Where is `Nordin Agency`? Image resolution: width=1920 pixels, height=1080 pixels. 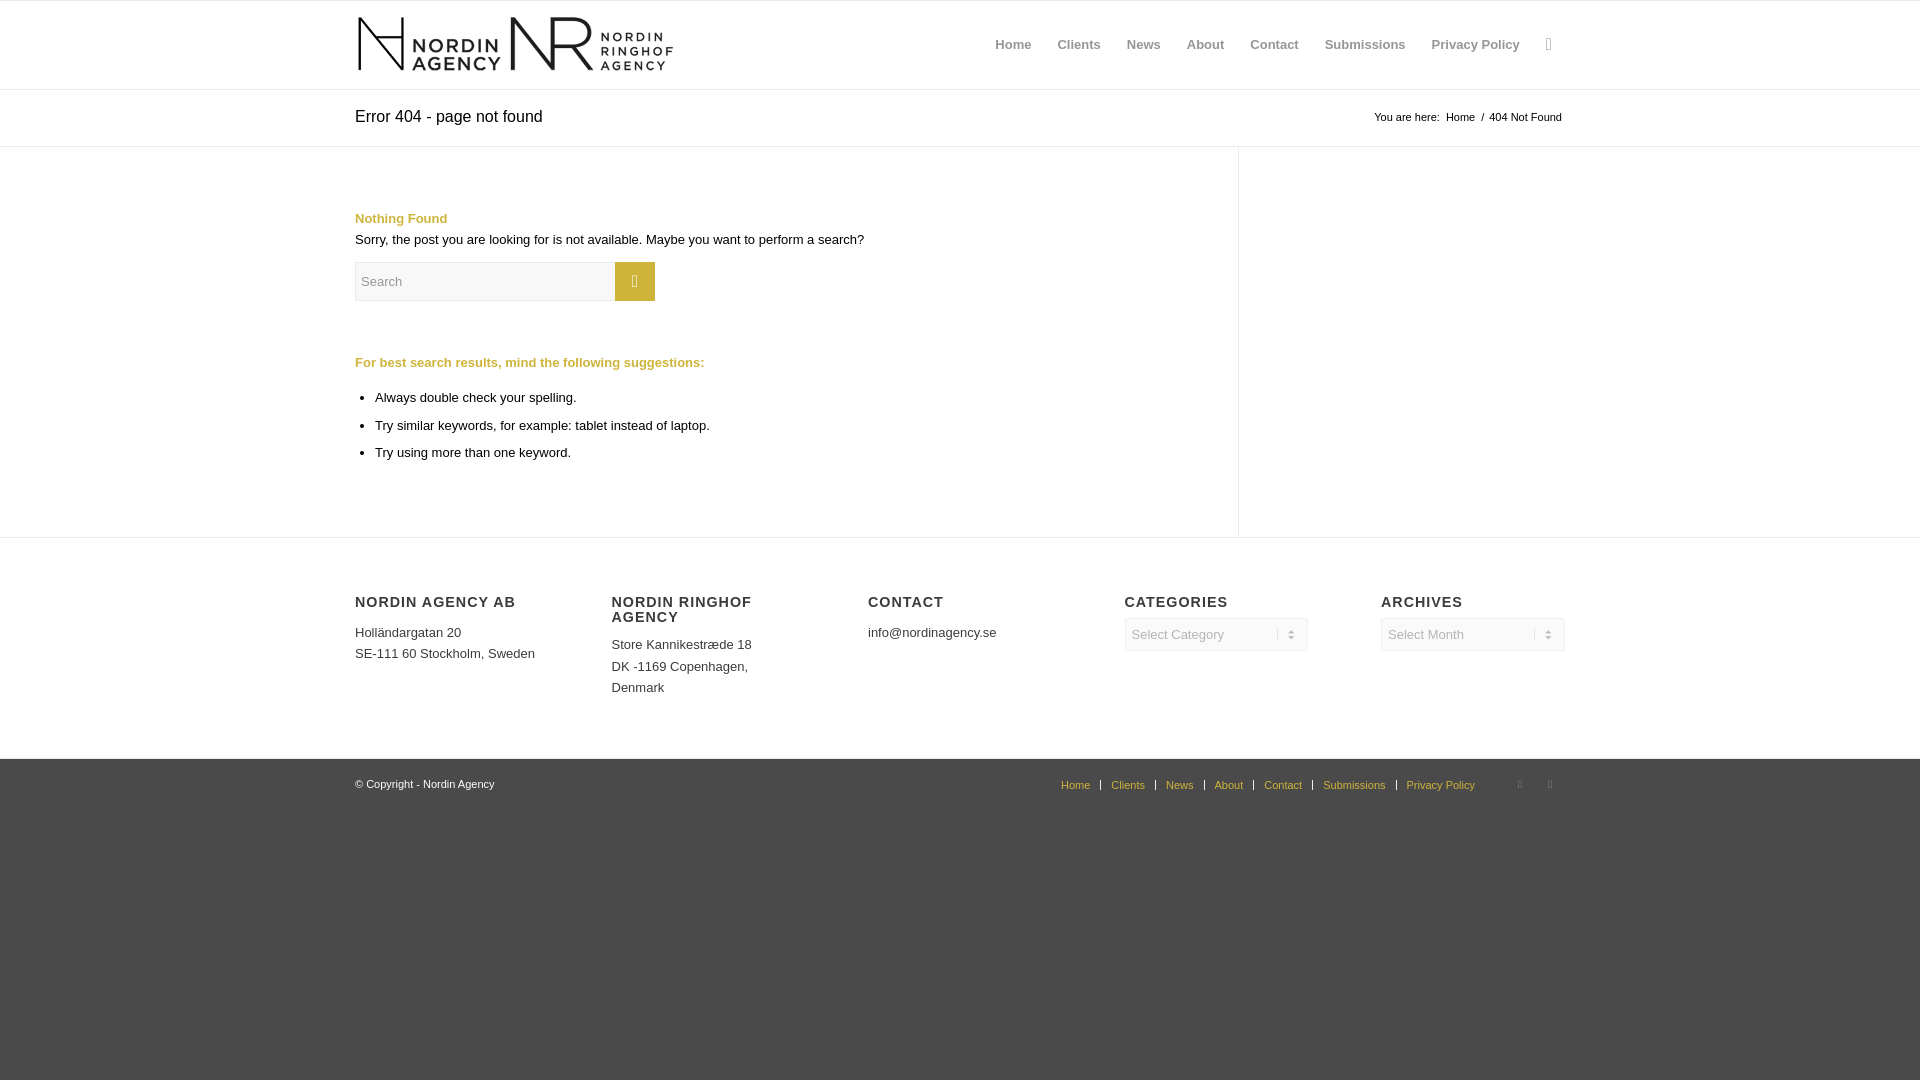 Nordin Agency is located at coordinates (1460, 118).